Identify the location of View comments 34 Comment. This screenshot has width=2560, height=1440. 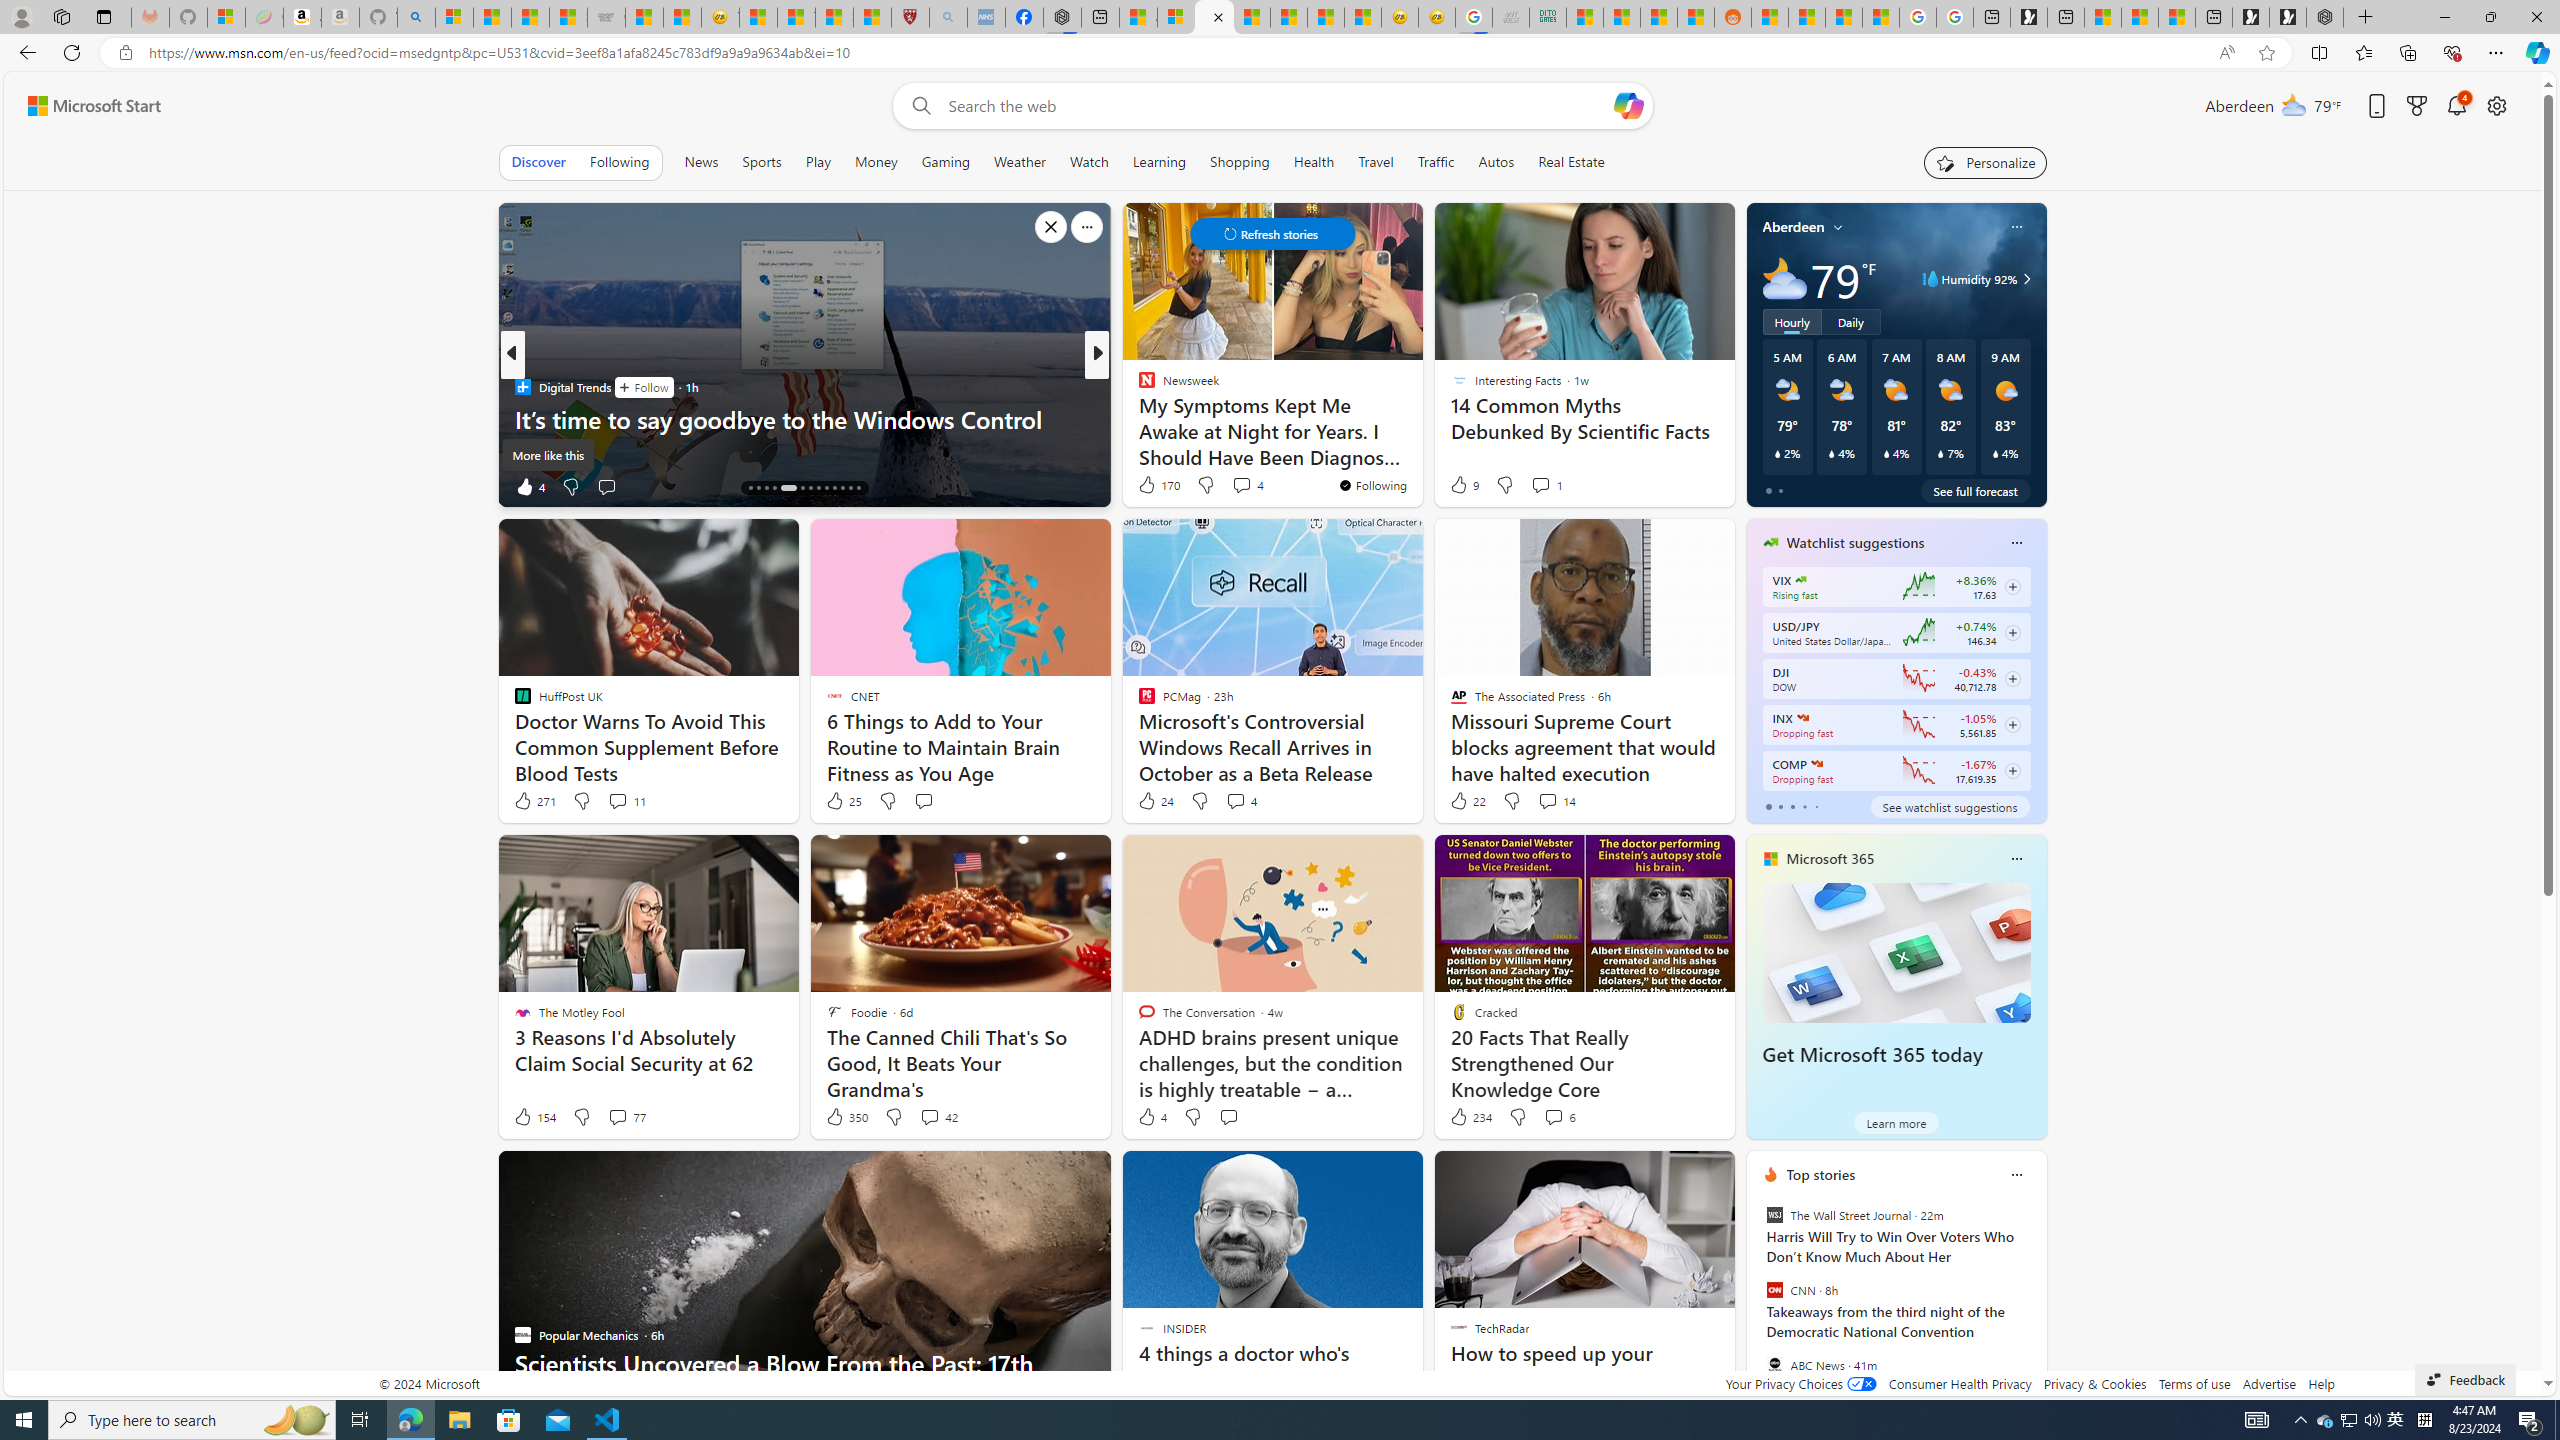
(1244, 486).